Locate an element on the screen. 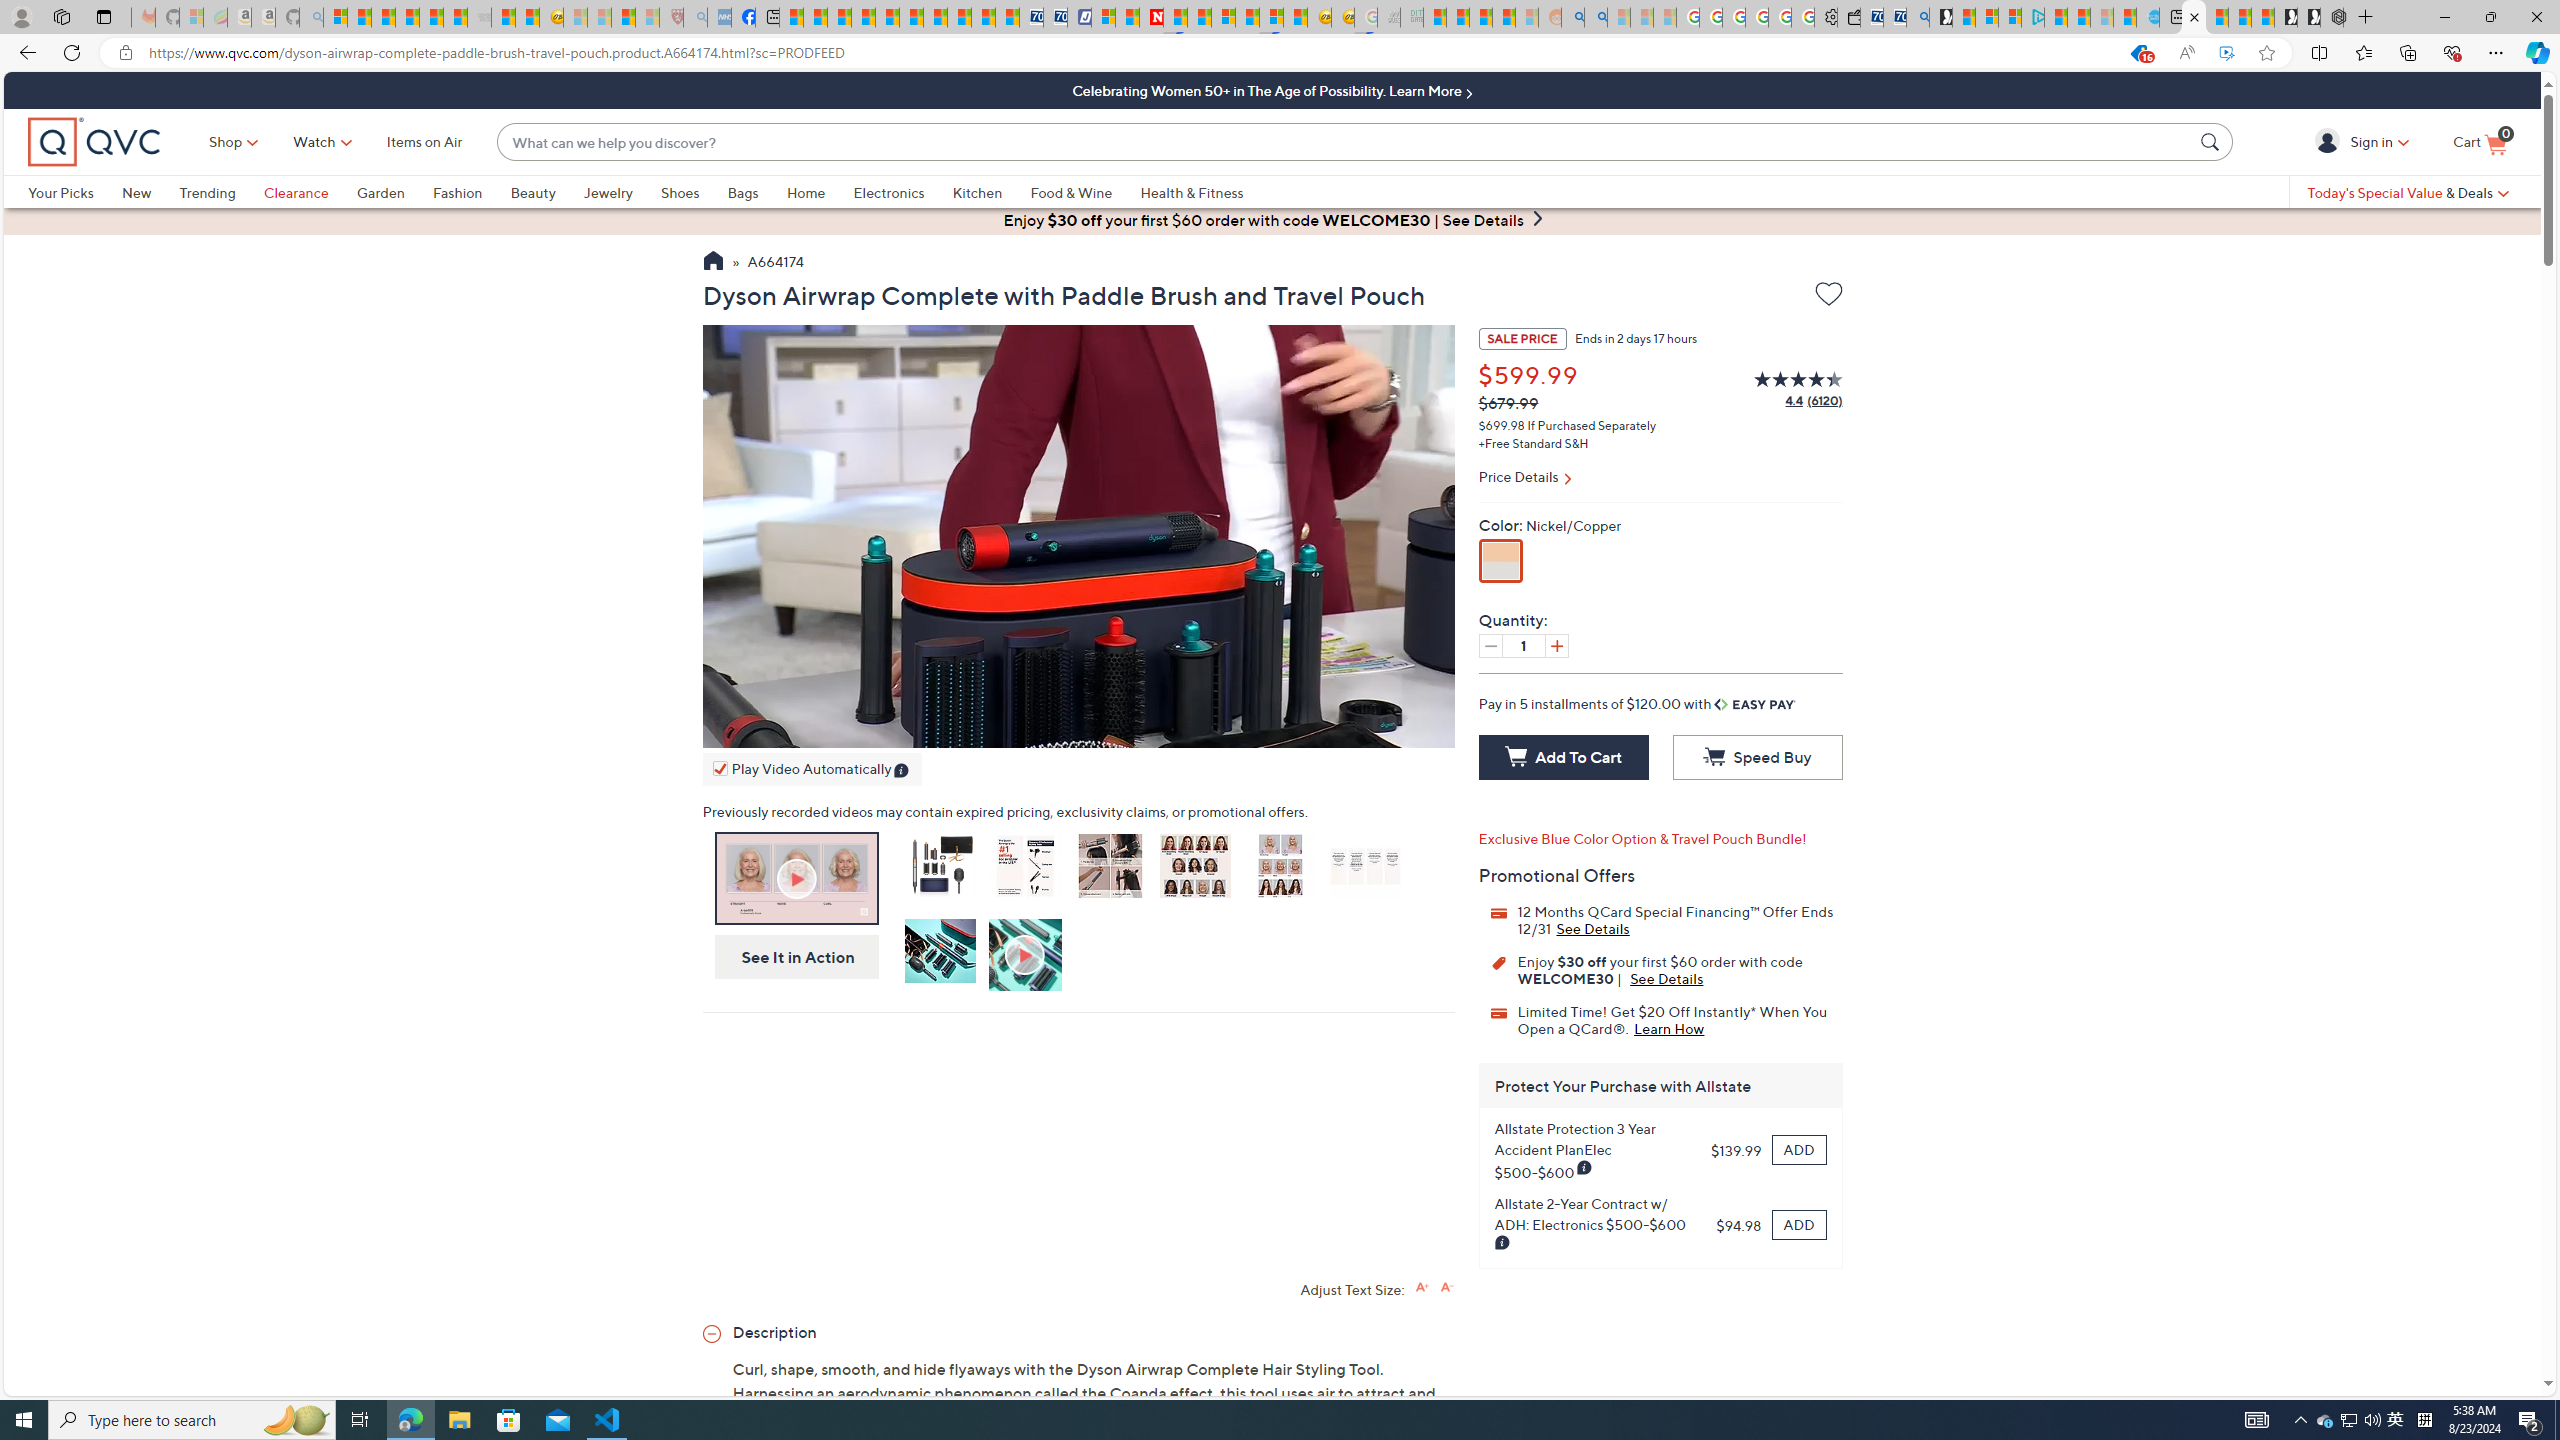  Cart is Empty  is located at coordinates (2479, 142).